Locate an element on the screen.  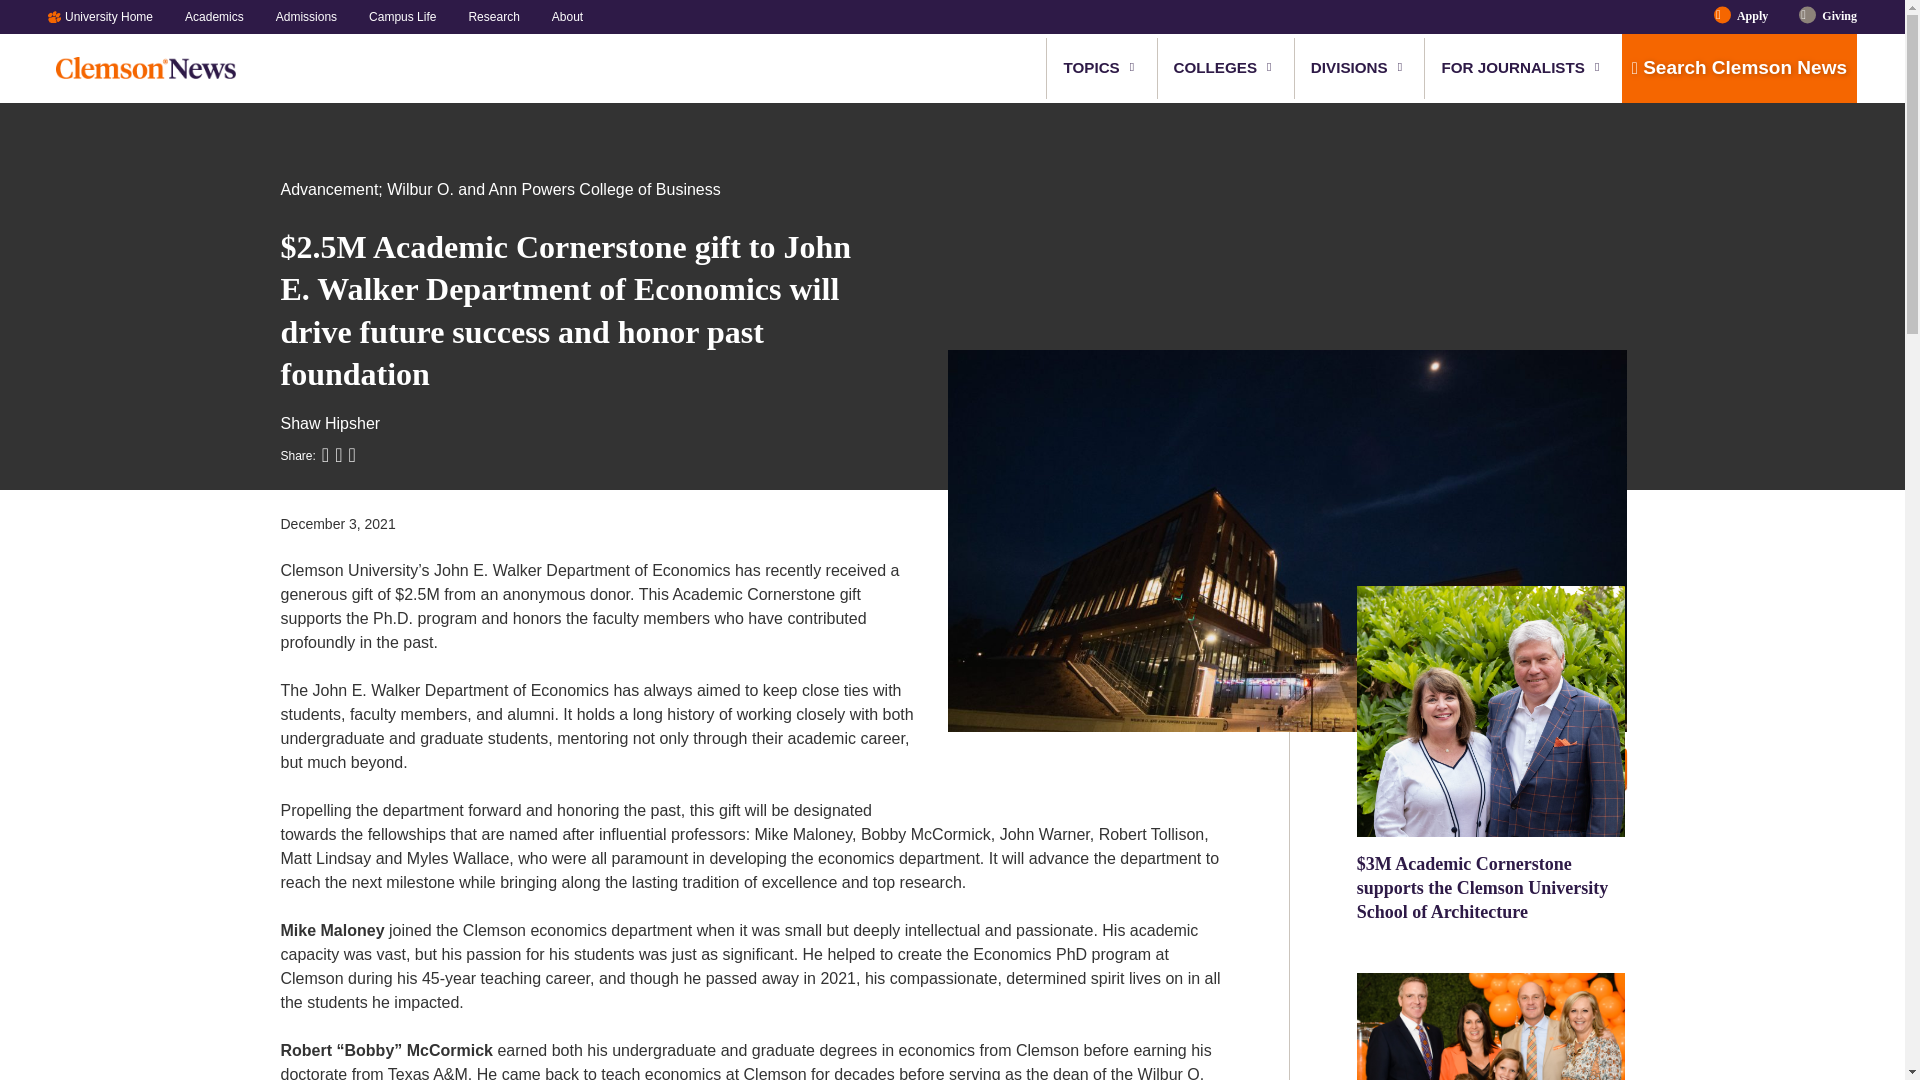
TOPICS is located at coordinates (1092, 68).